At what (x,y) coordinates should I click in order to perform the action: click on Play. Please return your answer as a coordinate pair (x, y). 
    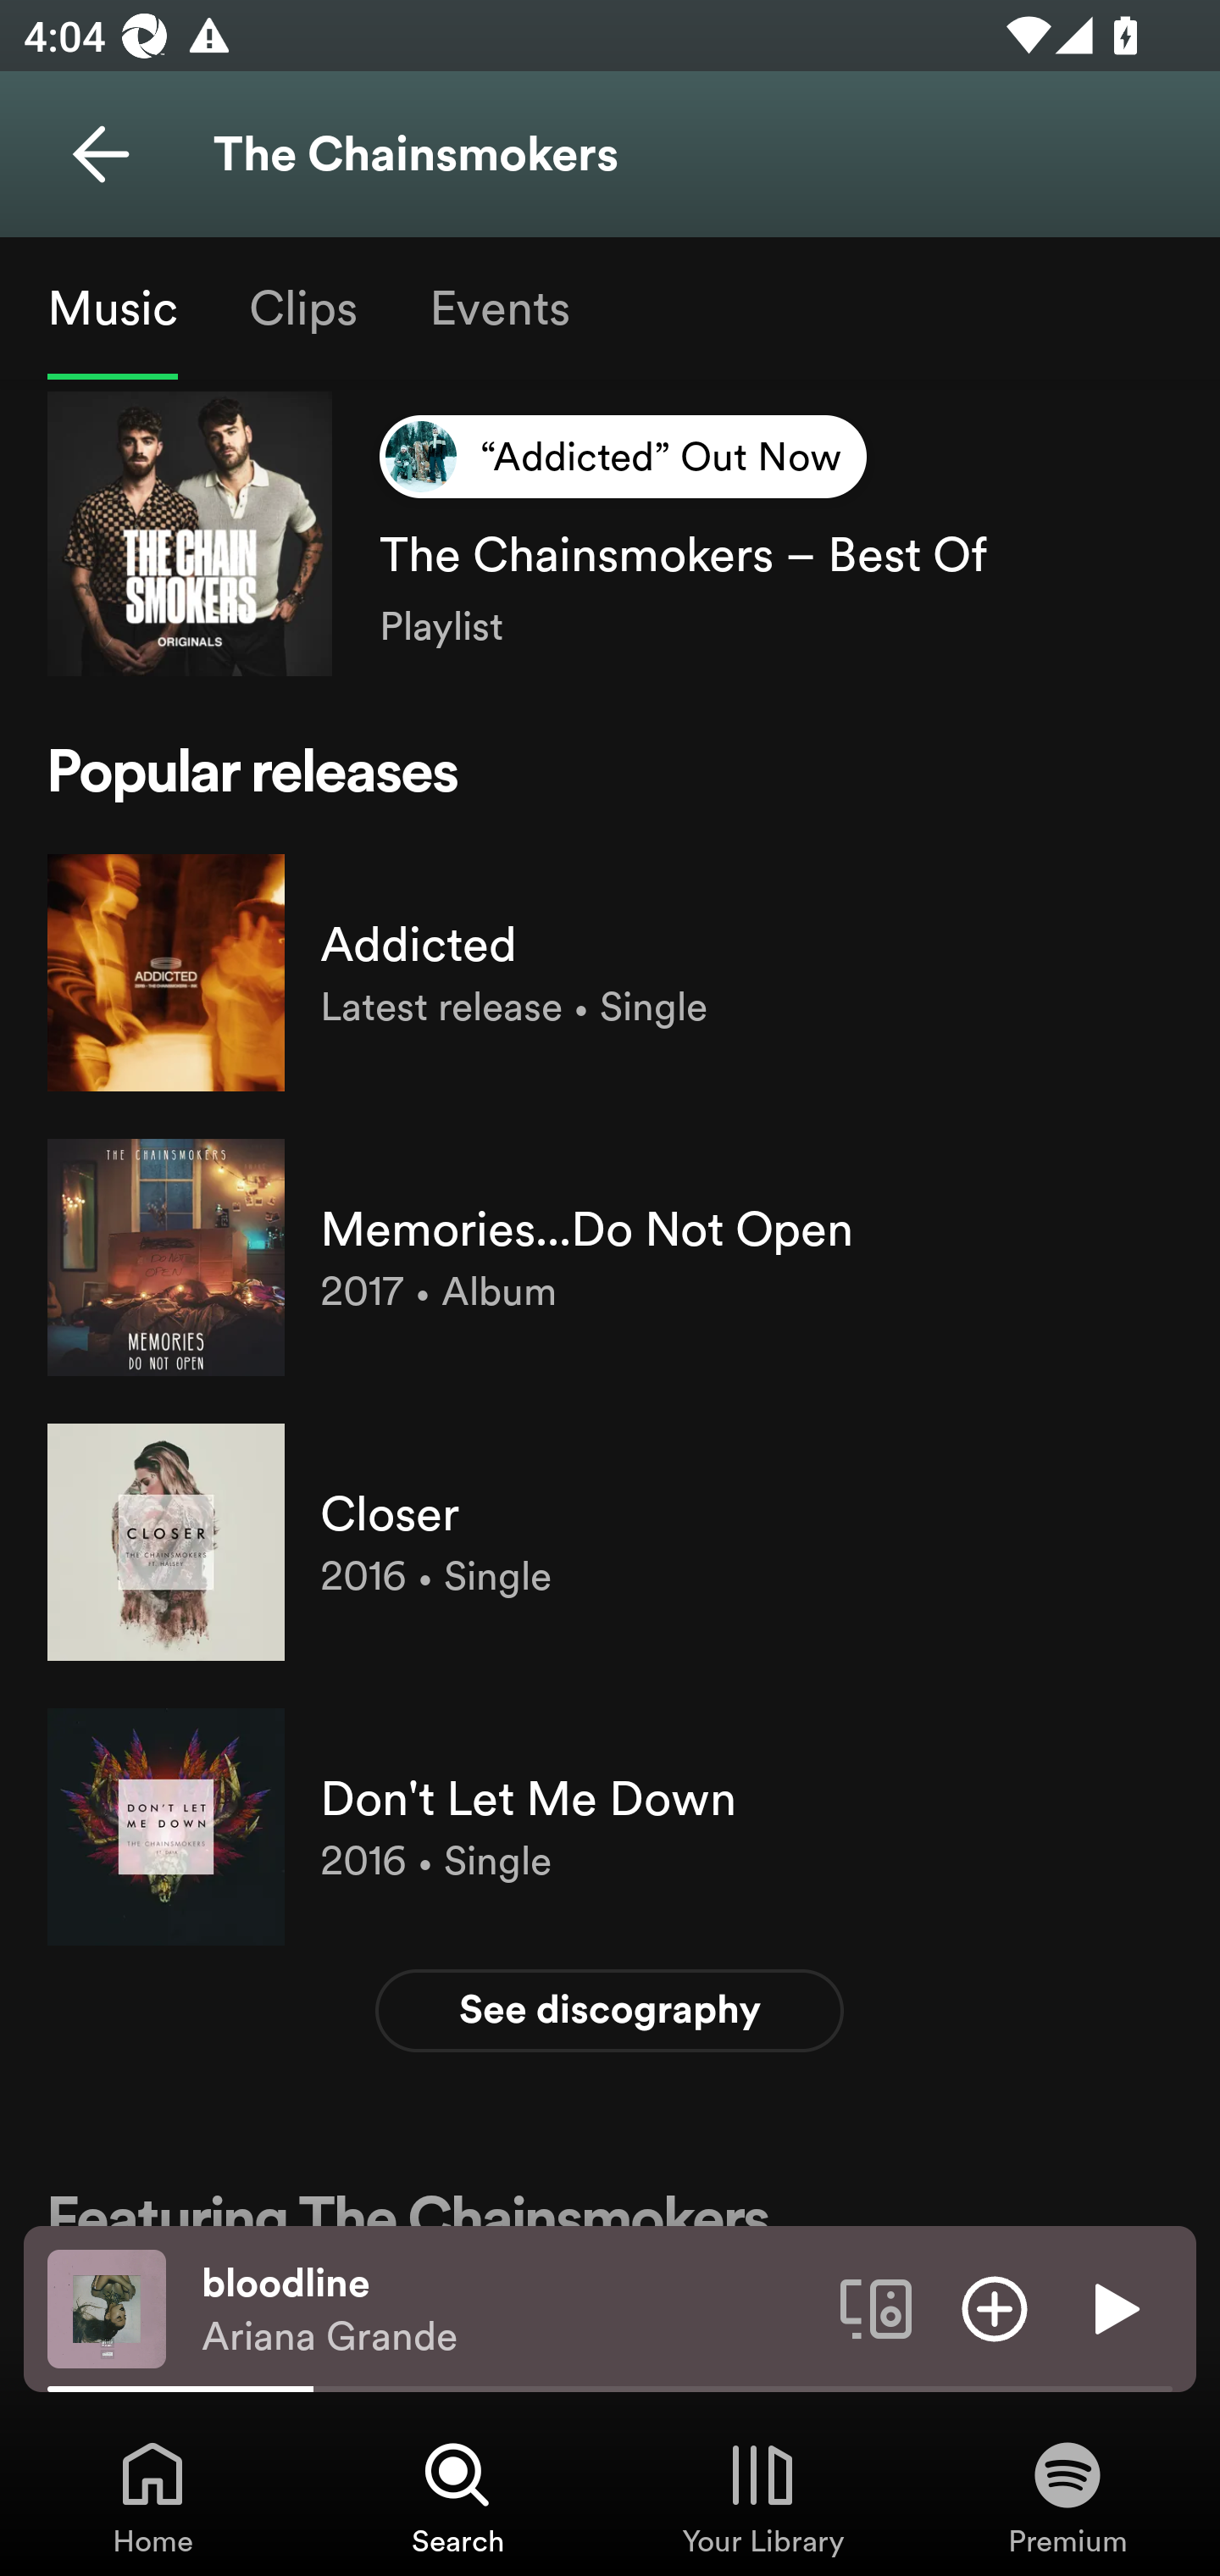
    Looking at the image, I should click on (1113, 2307).